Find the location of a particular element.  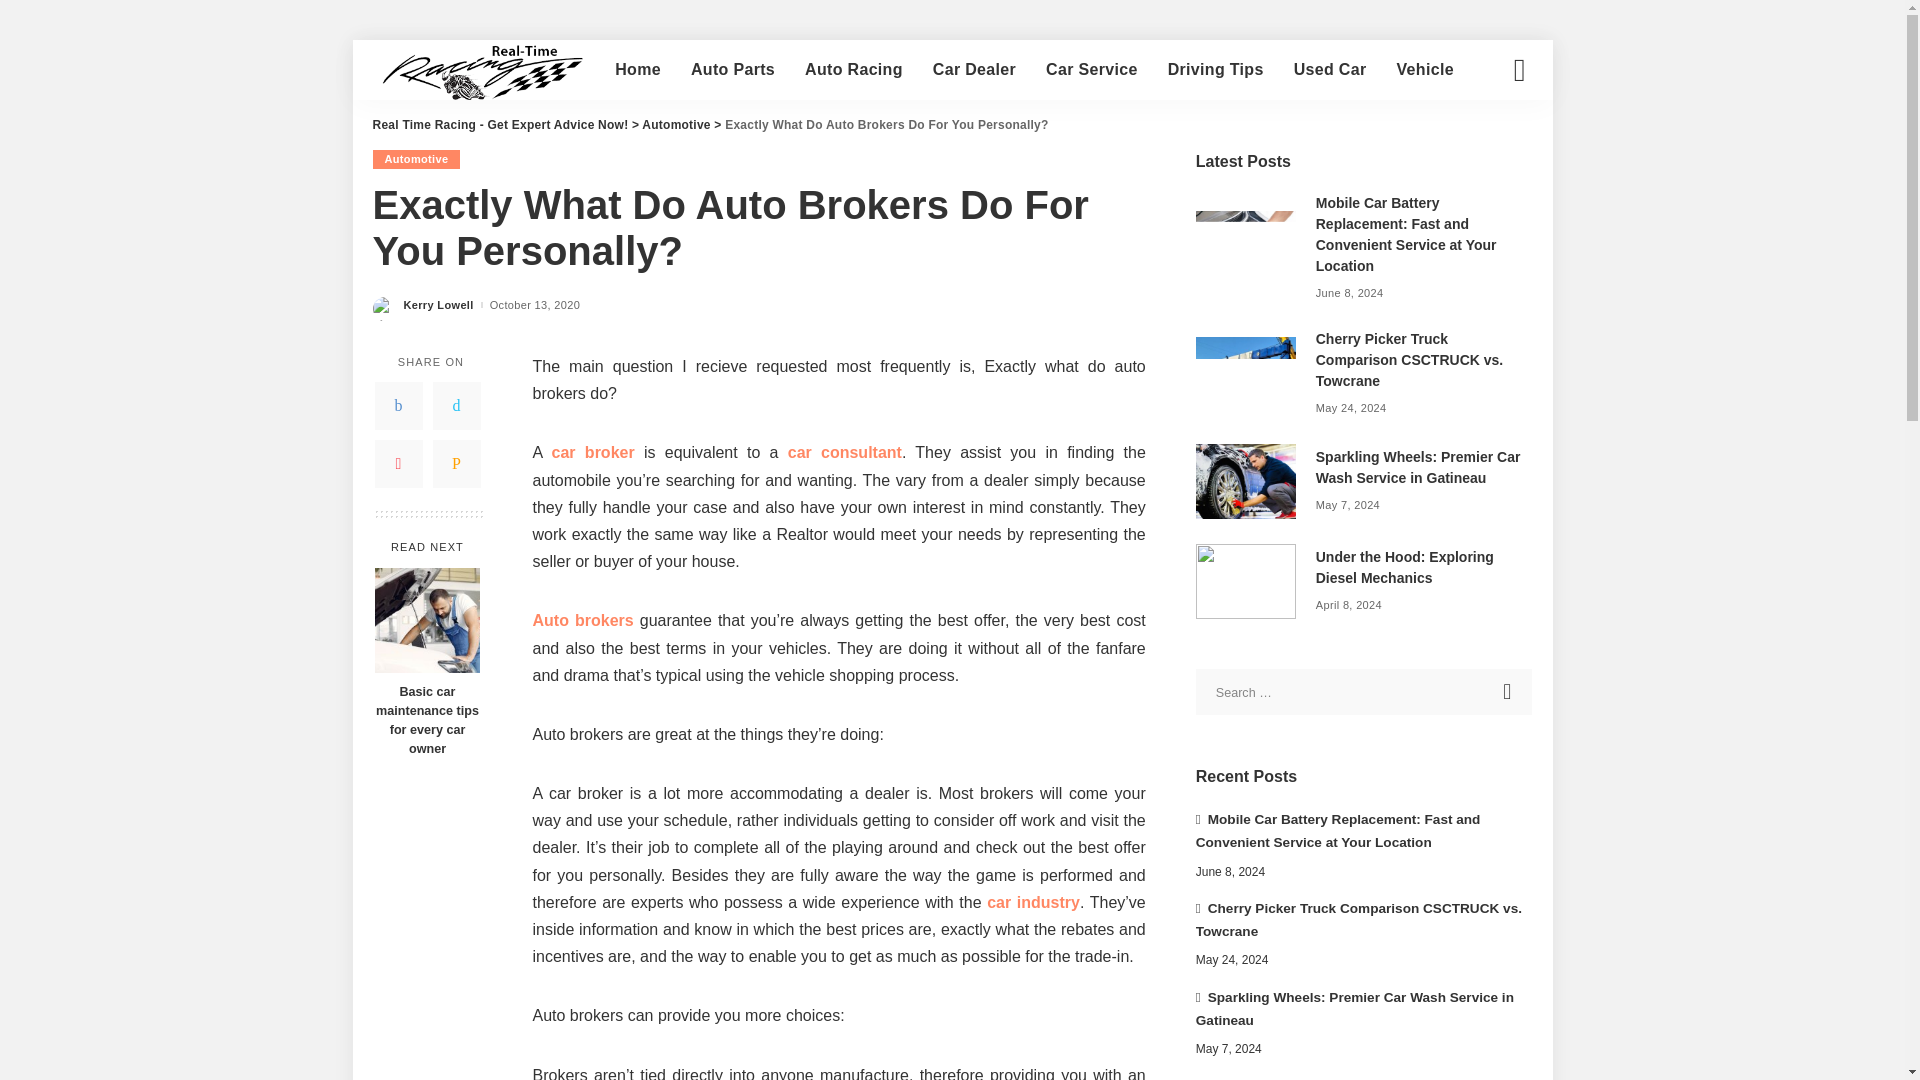

Car Dealer is located at coordinates (974, 70).